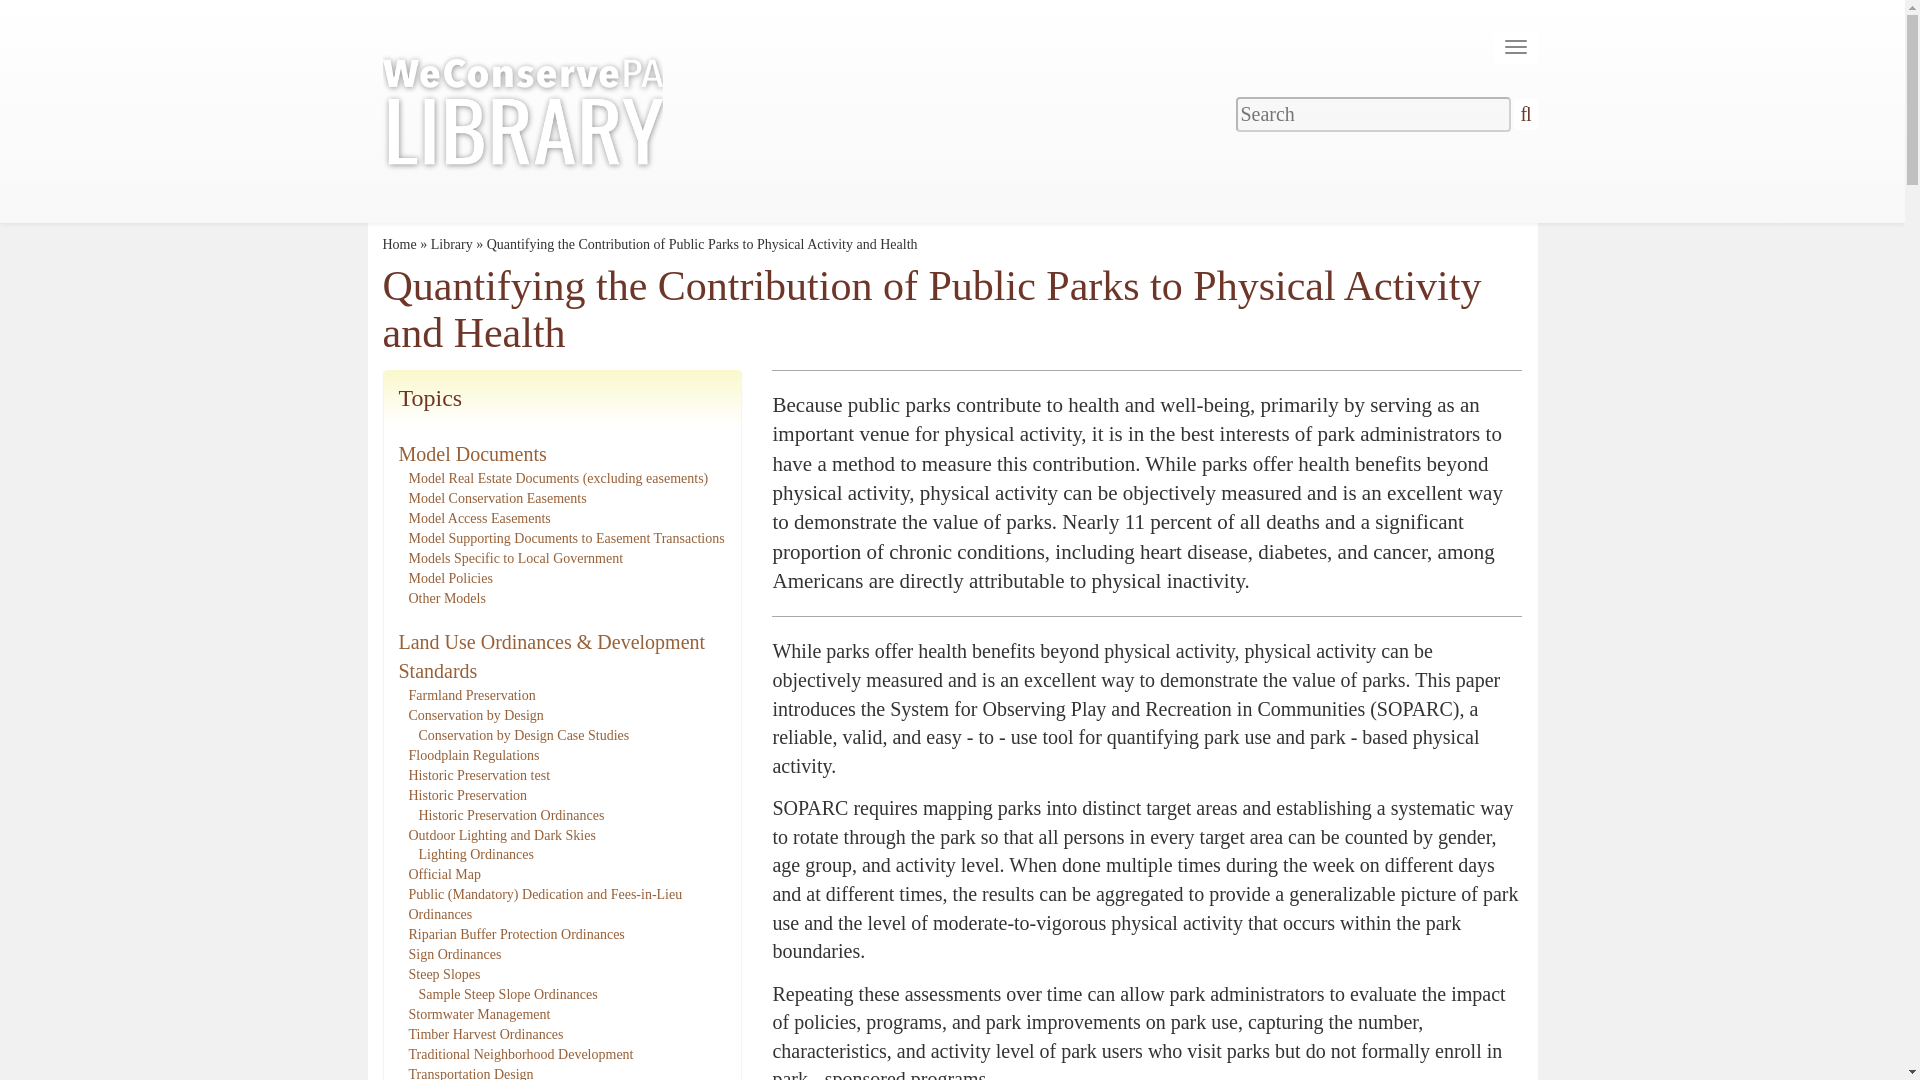  I want to click on Stormwater Management, so click(478, 1014).